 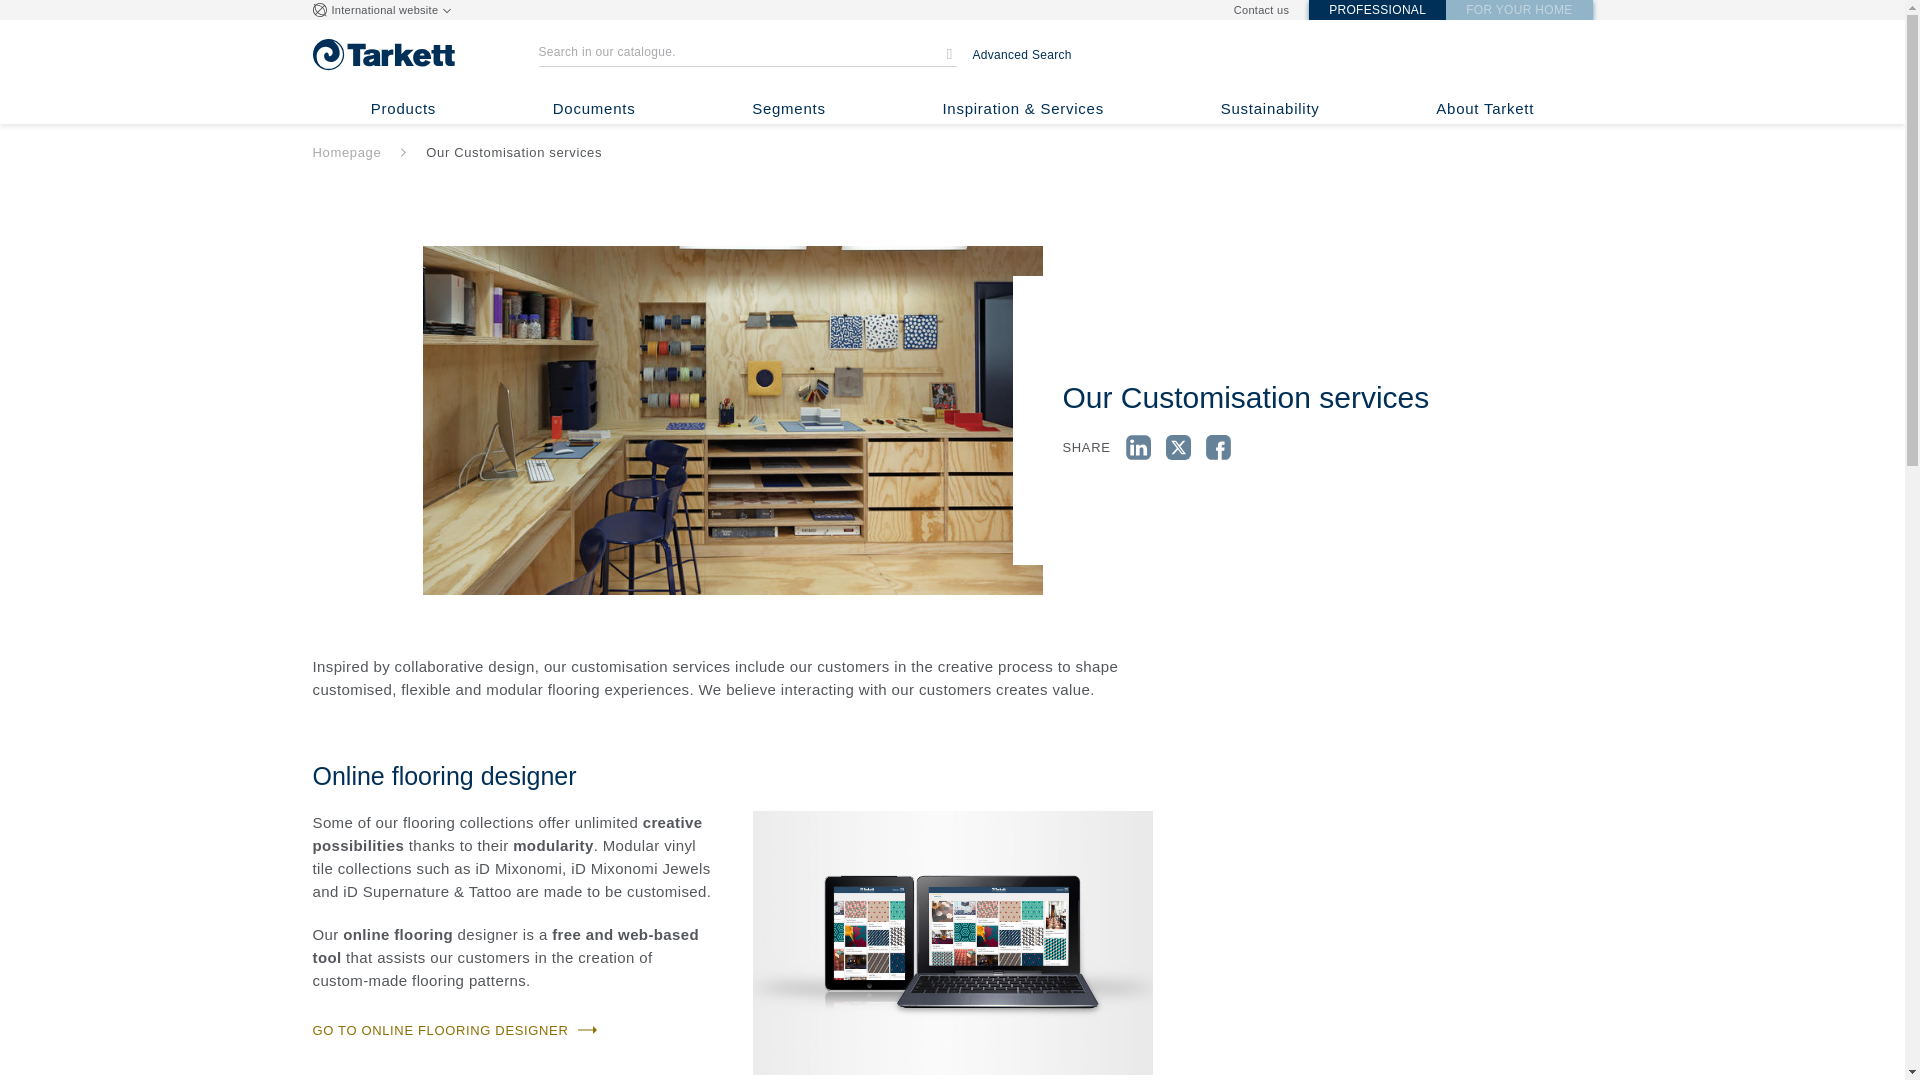 What do you see at coordinates (1518, 10) in the screenshot?
I see `FOR YOUR HOME` at bounding box center [1518, 10].